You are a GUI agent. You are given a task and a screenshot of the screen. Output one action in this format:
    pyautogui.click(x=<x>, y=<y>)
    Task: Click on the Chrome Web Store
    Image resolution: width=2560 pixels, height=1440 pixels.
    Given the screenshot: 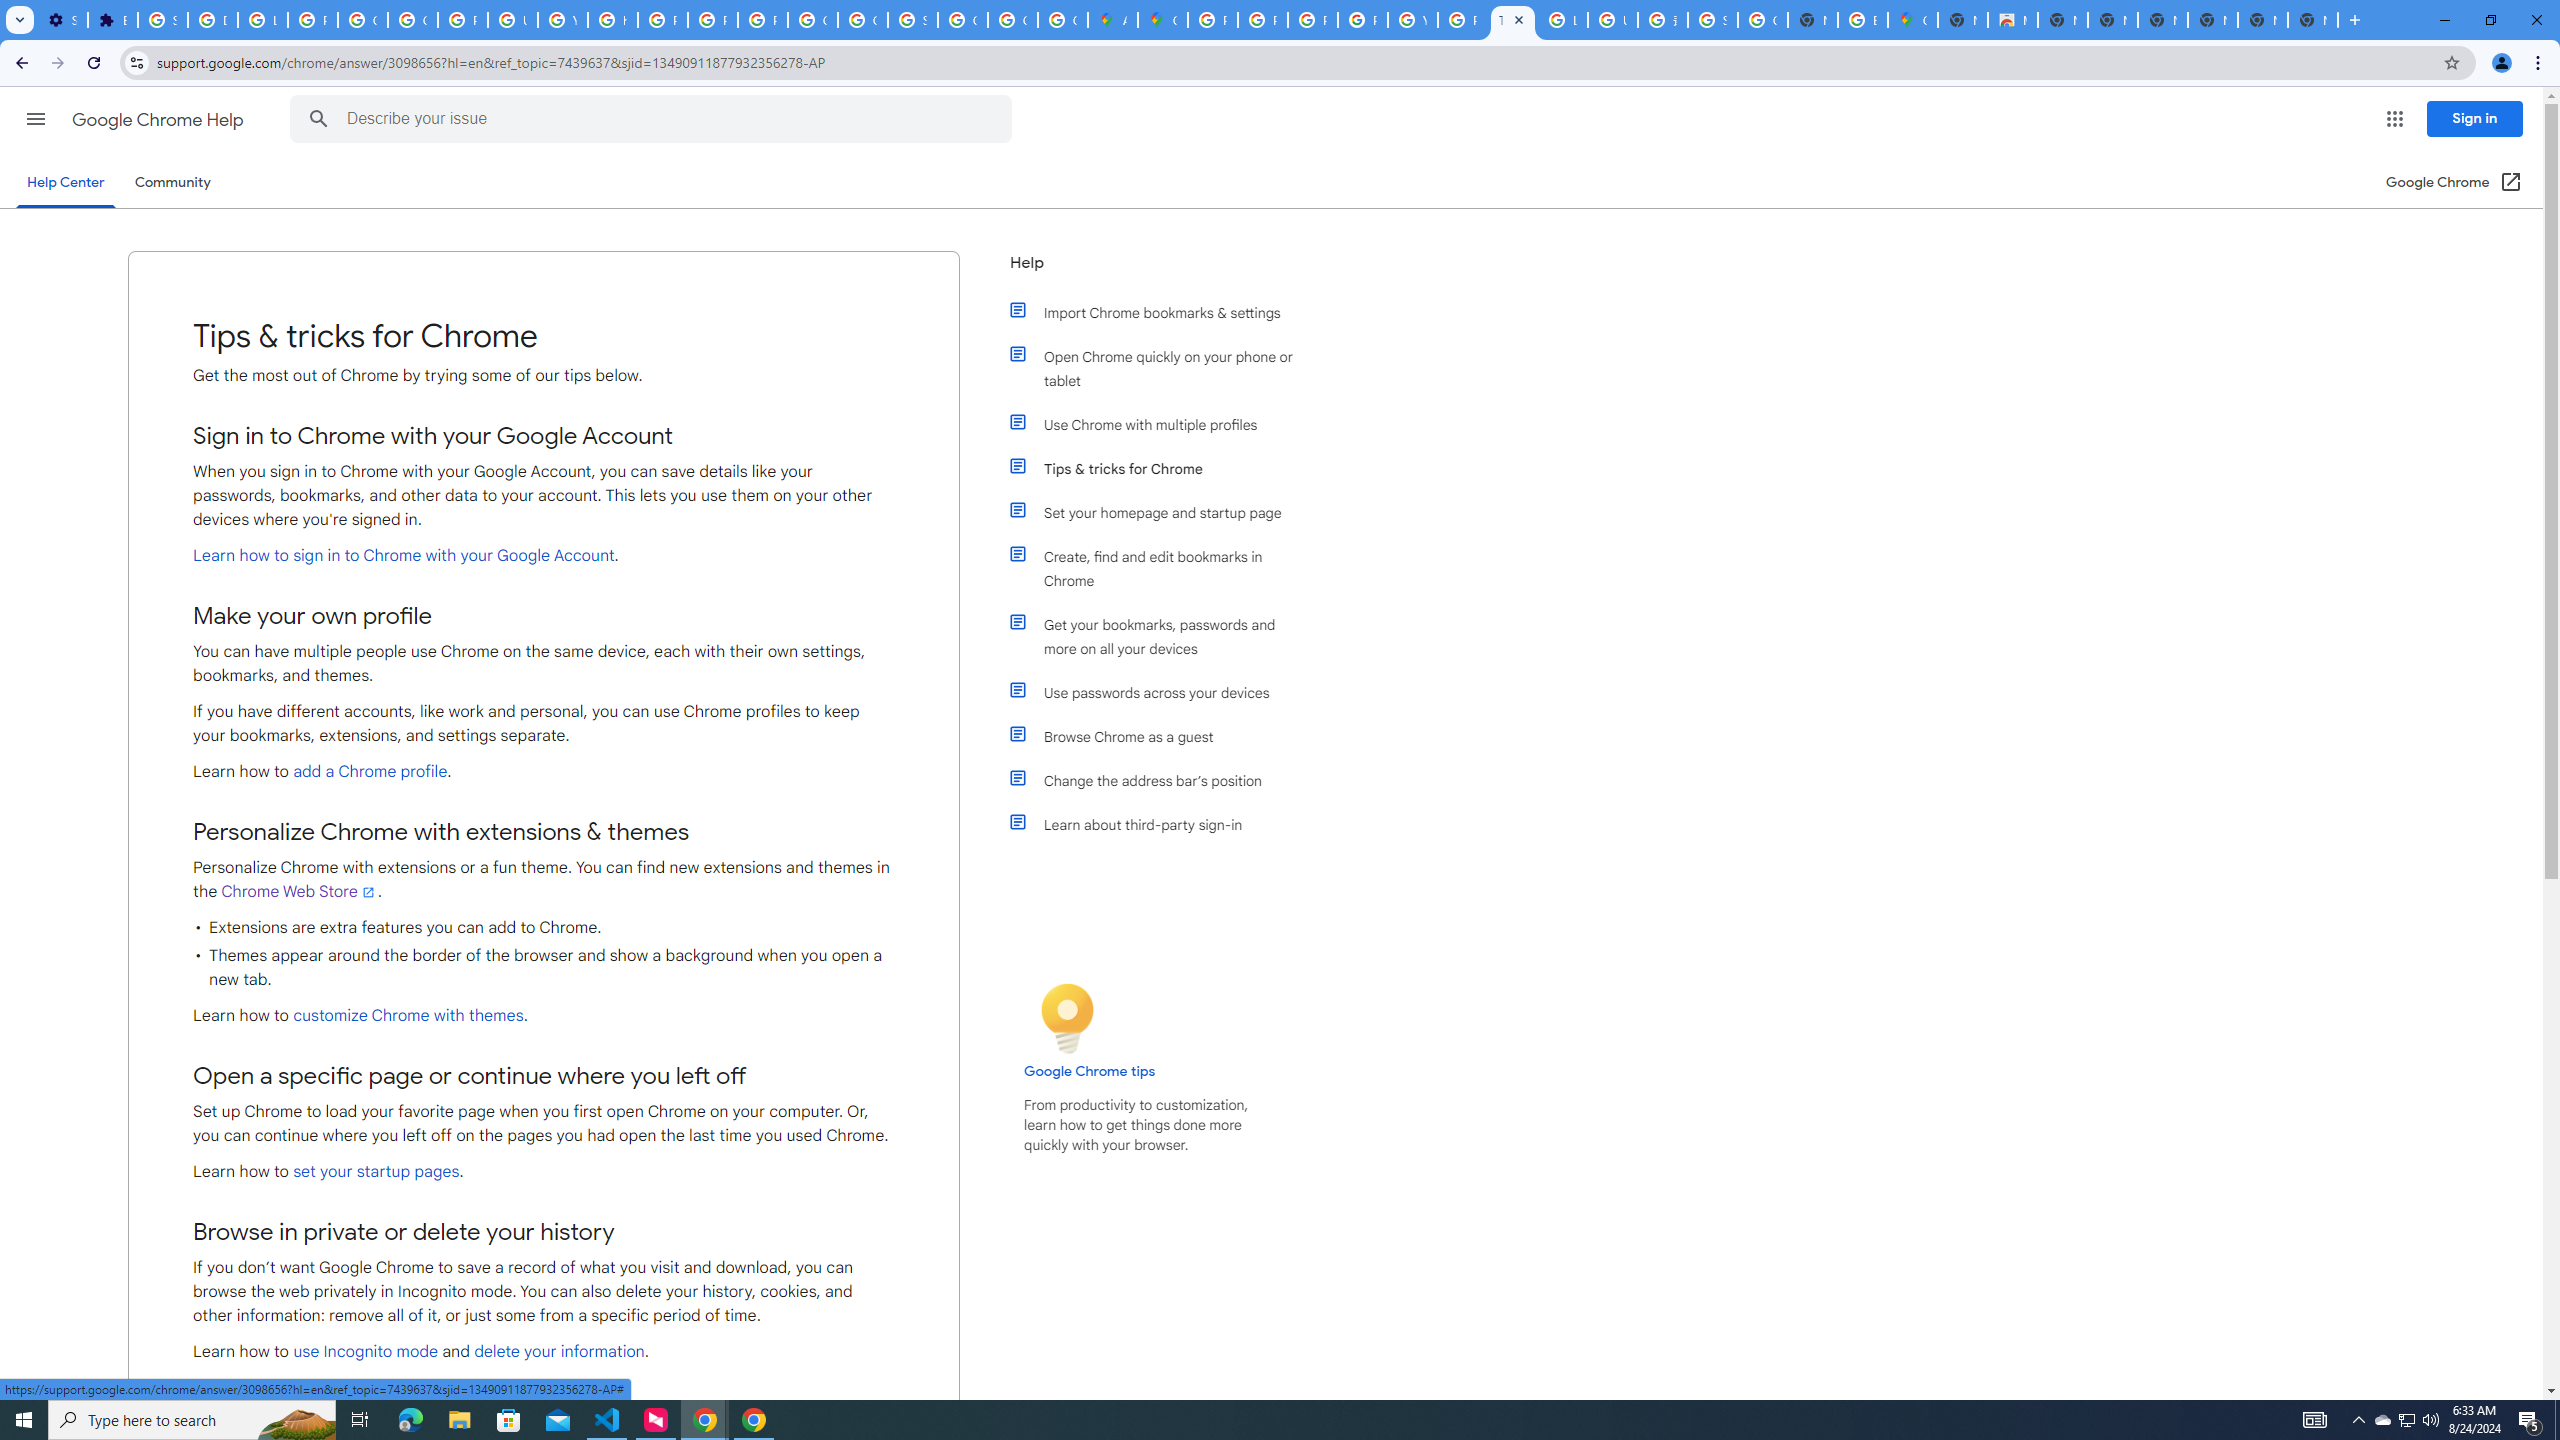 What is the action you would take?
    pyautogui.click(x=299, y=891)
    